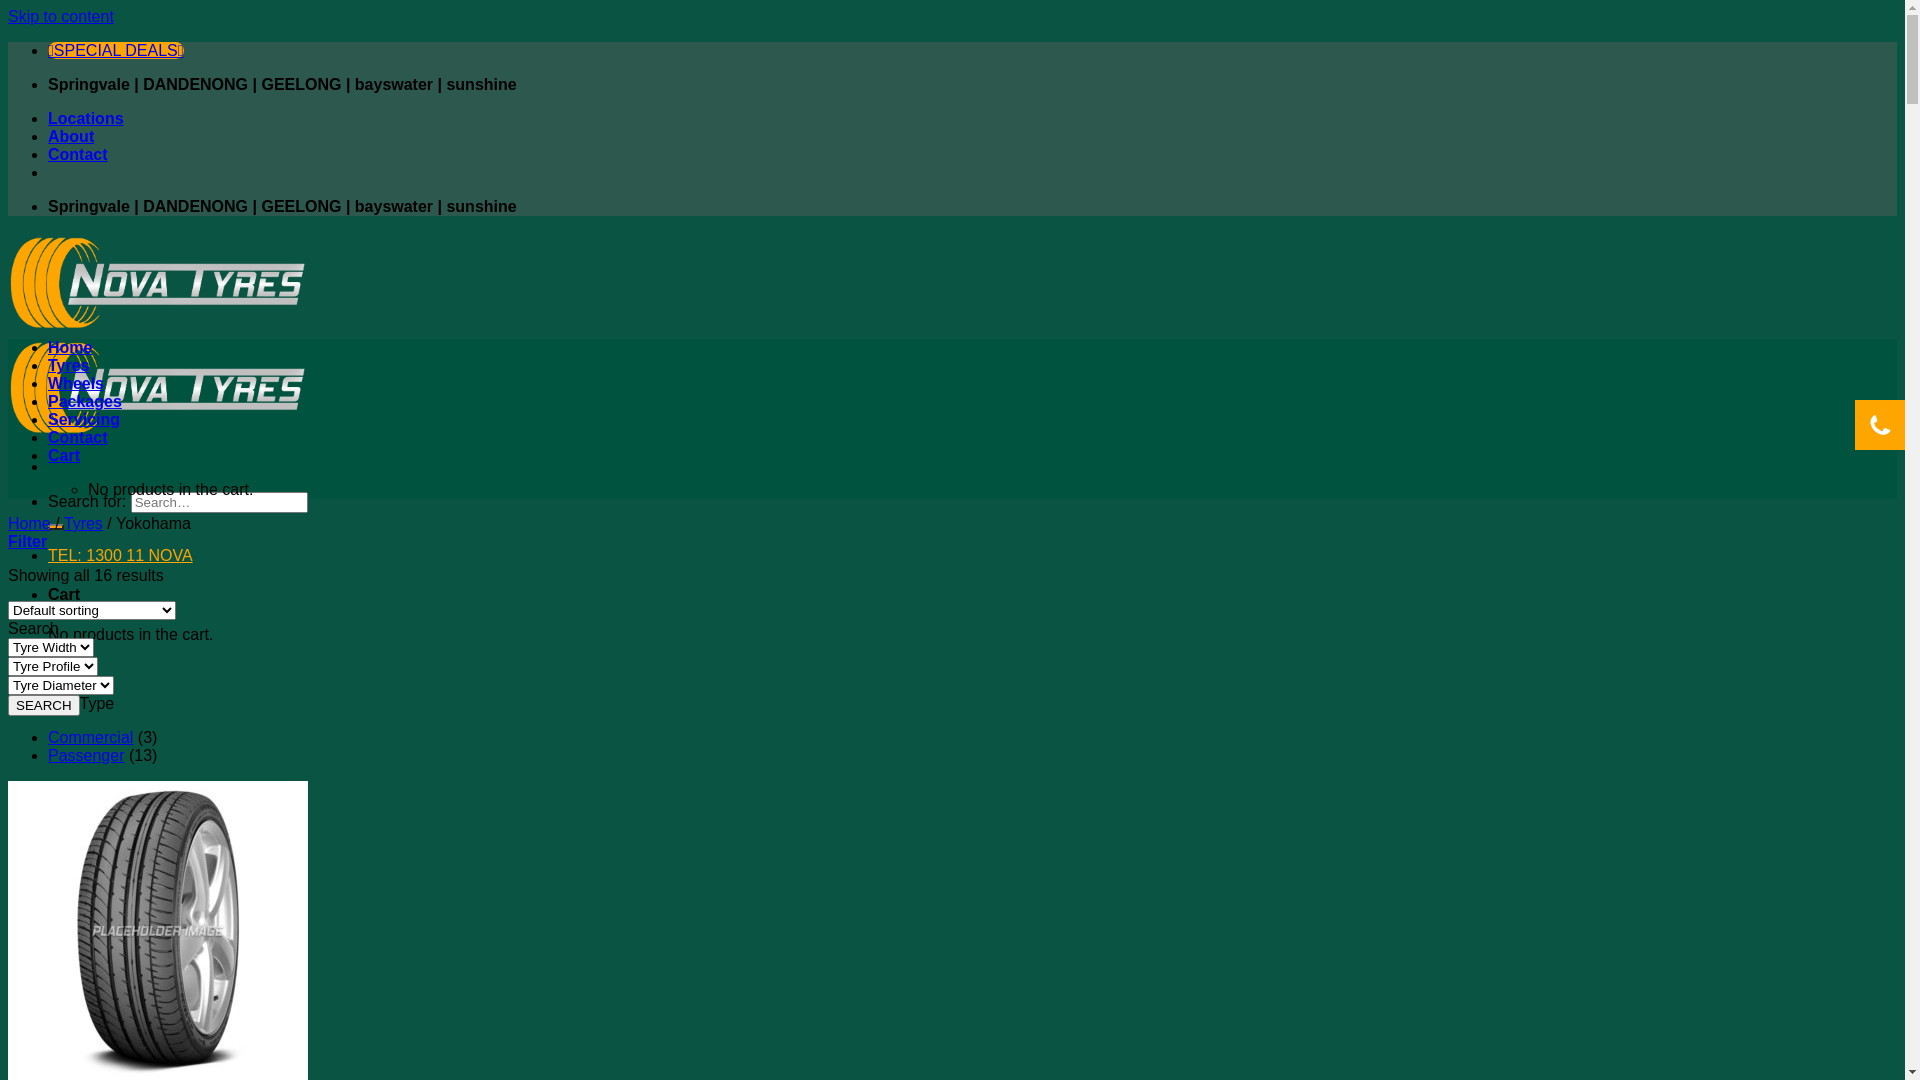 The height and width of the screenshot is (1080, 1920). I want to click on Tyres, so click(84, 524).